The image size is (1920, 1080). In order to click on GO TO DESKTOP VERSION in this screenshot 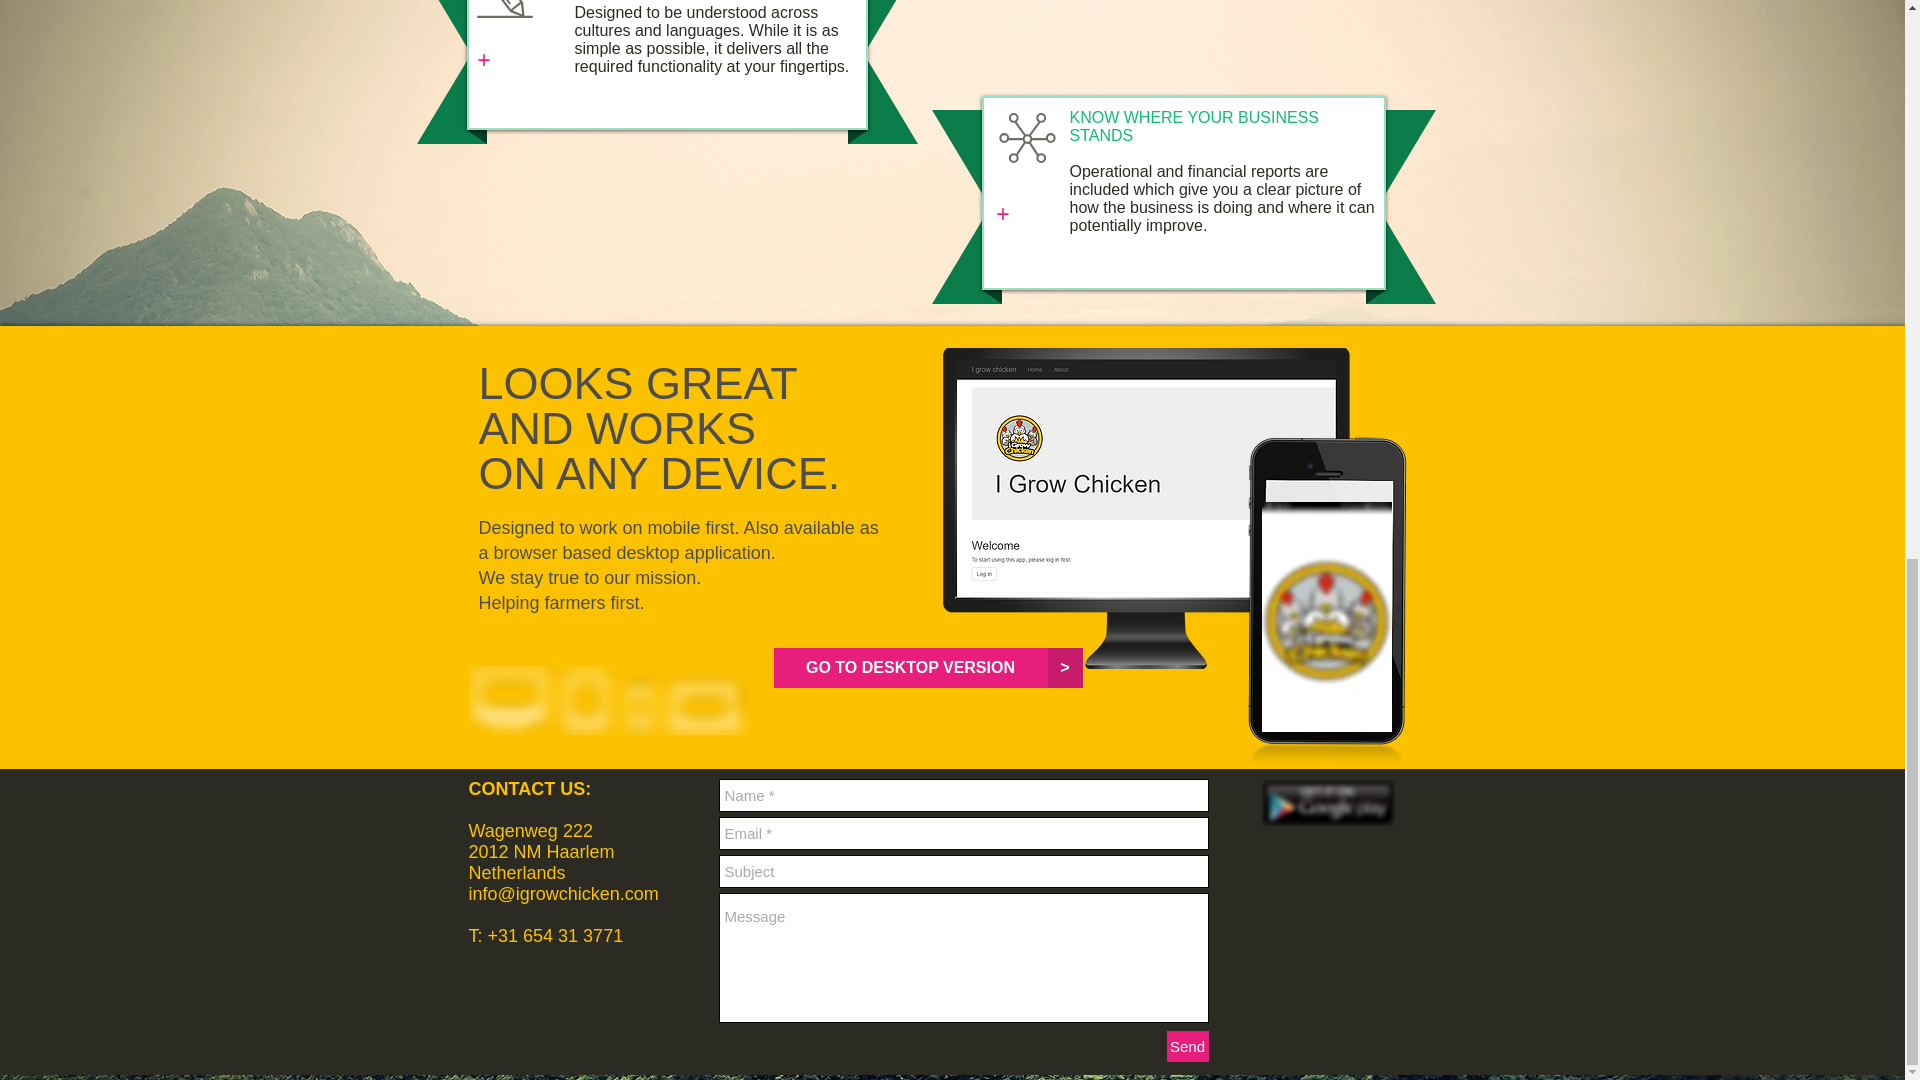, I will do `click(910, 668)`.